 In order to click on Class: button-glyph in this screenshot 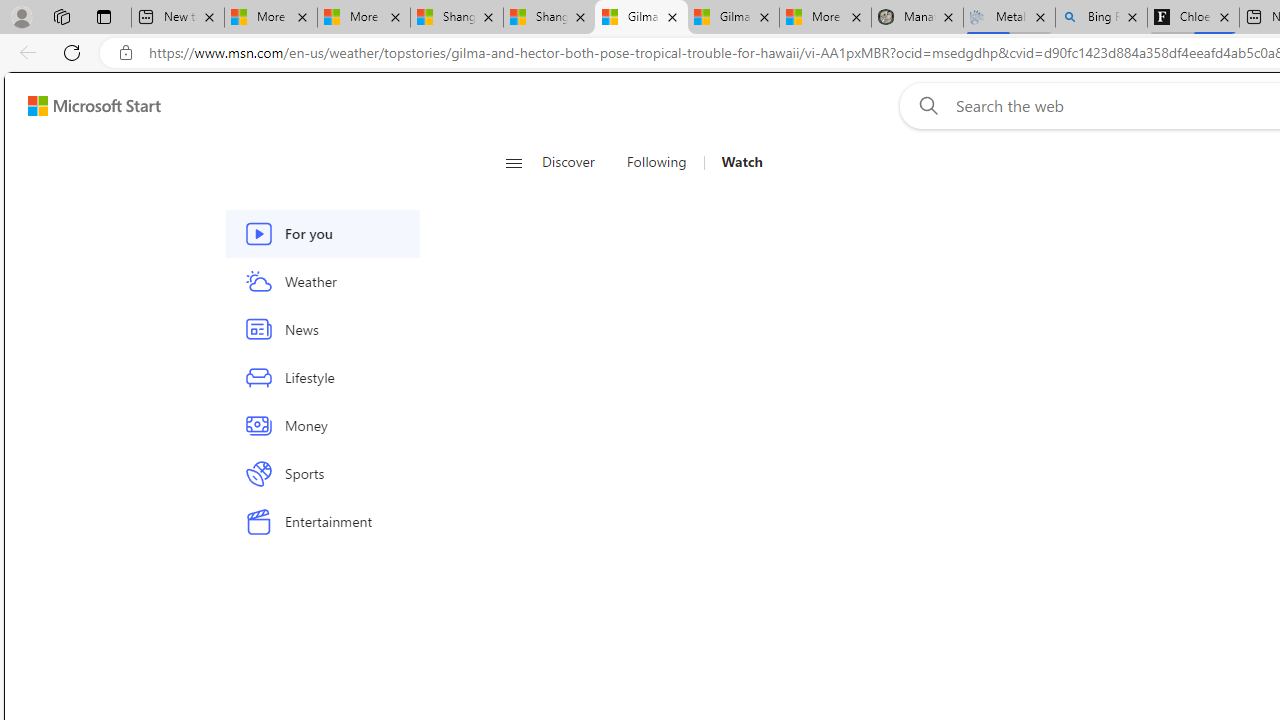, I will do `click(514, 162)`.